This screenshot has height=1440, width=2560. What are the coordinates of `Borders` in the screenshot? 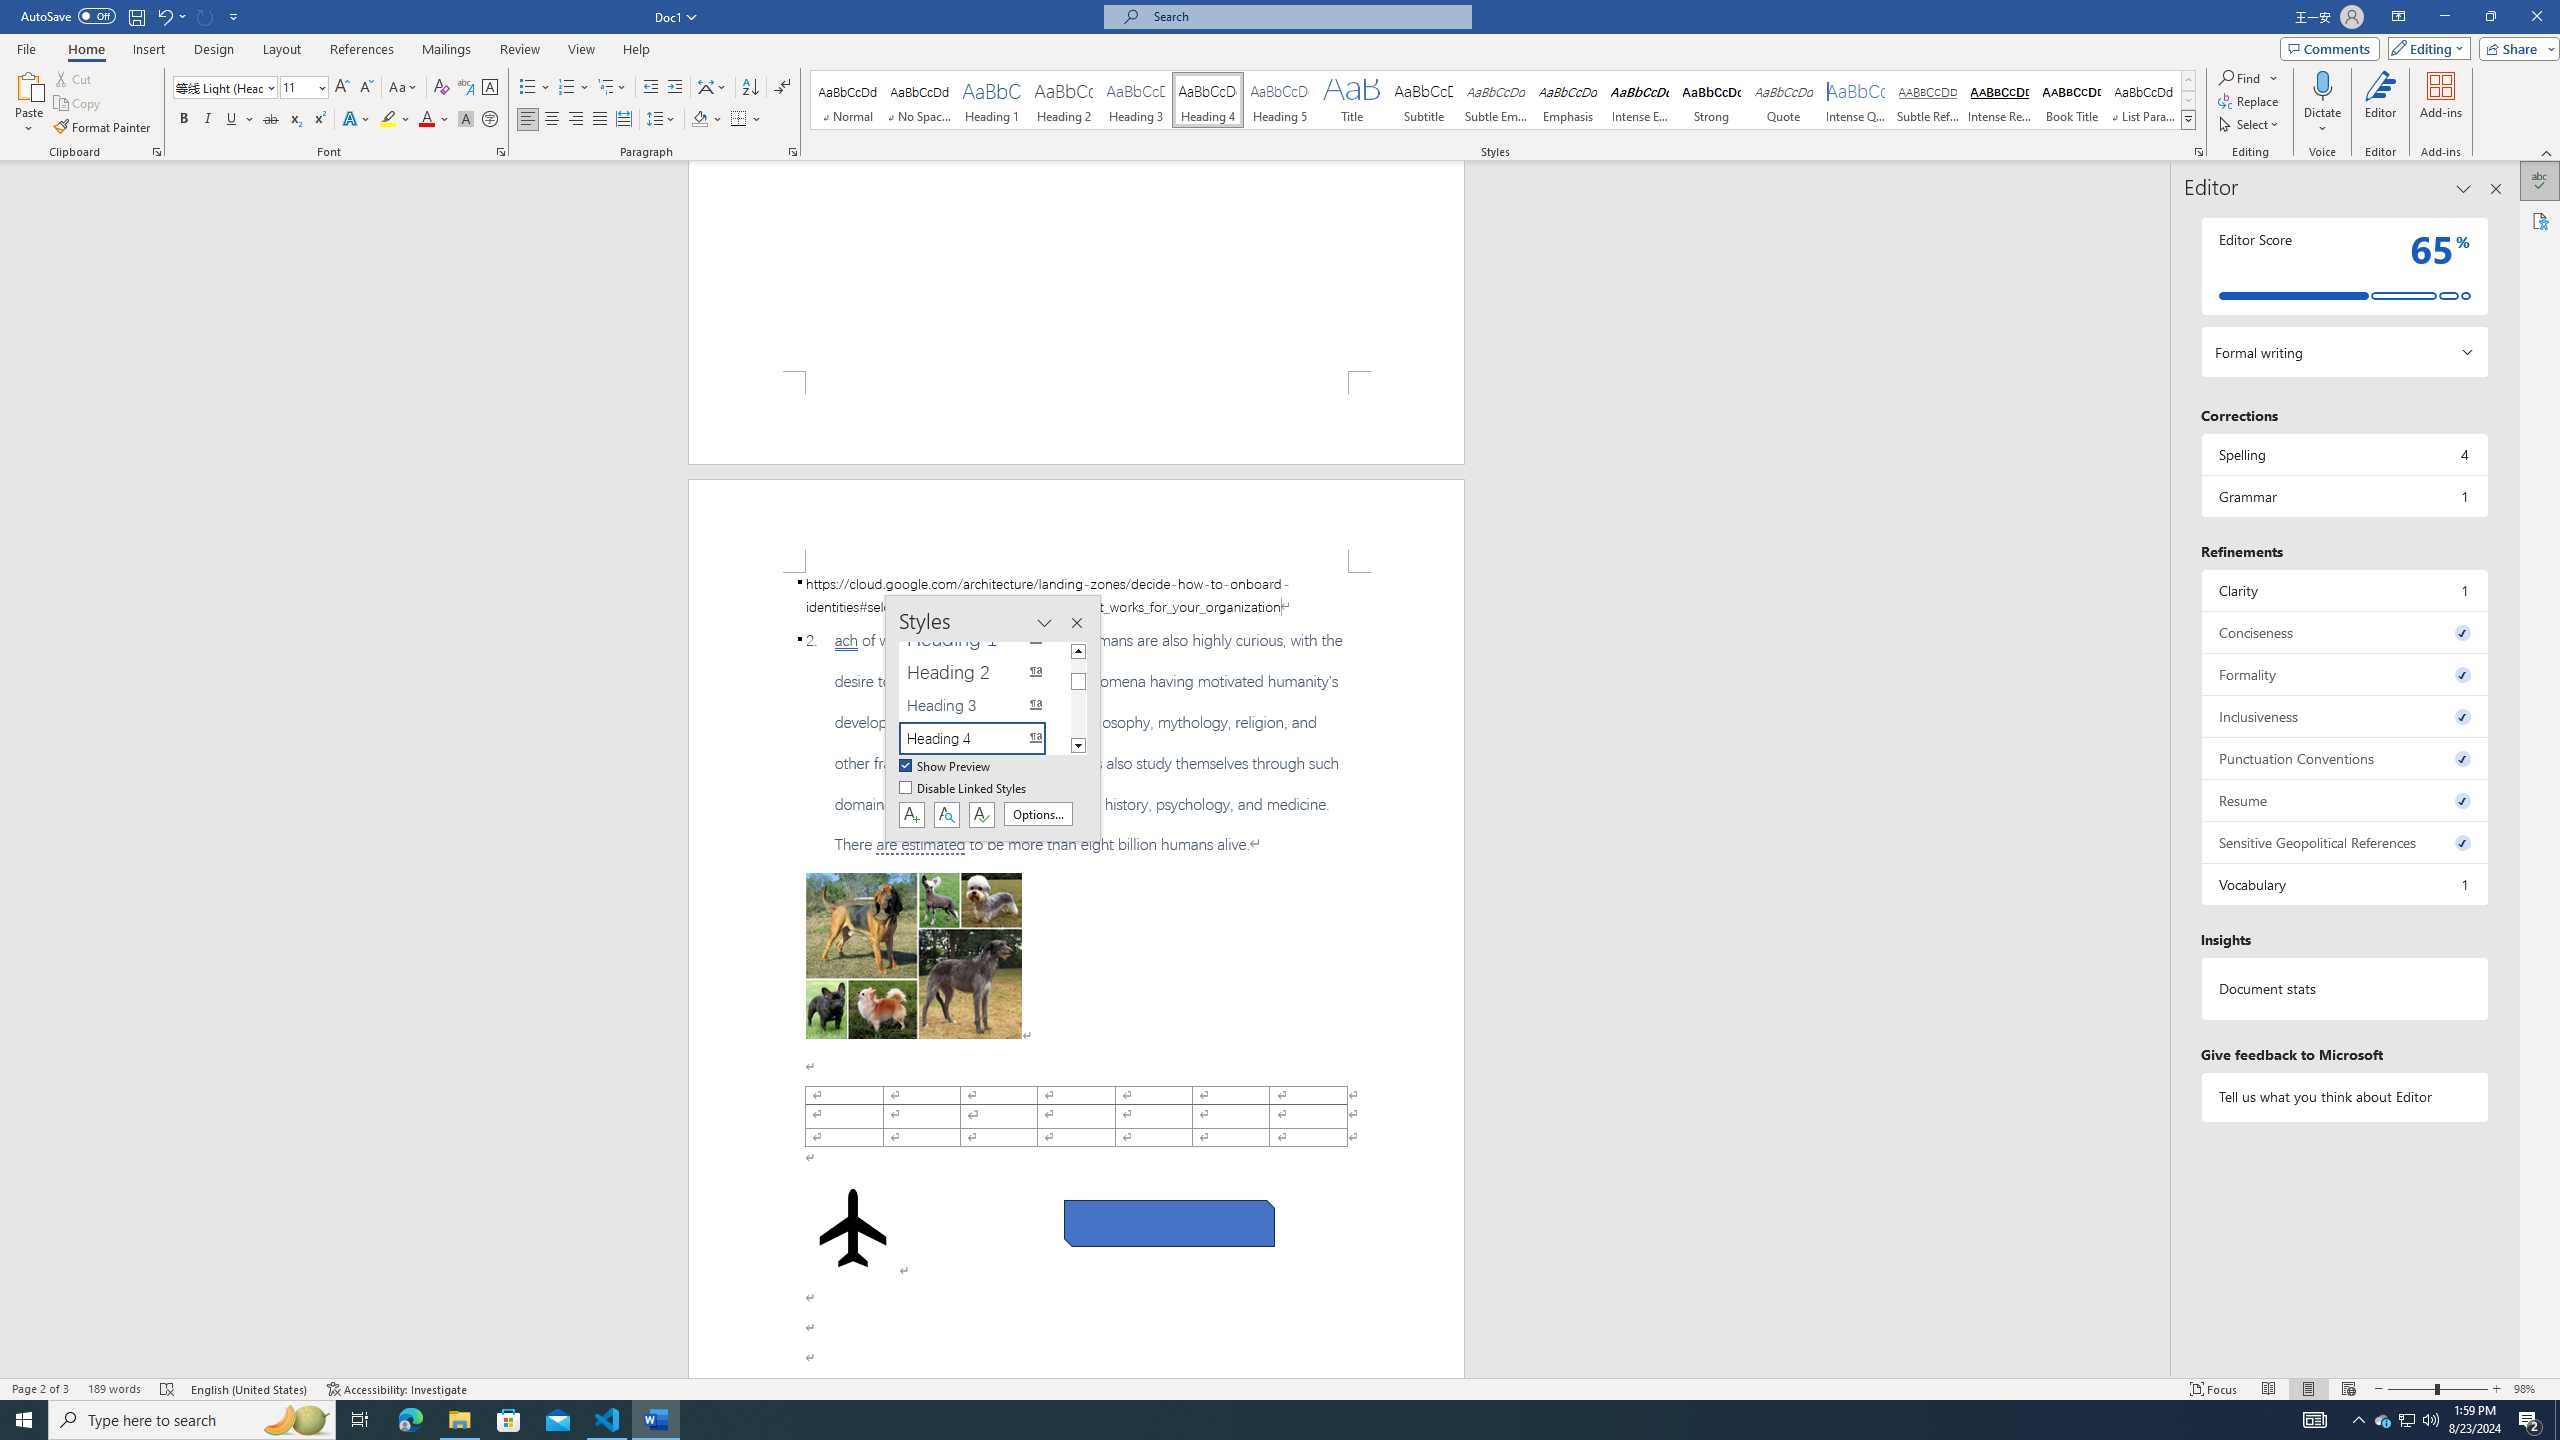 It's located at (738, 120).